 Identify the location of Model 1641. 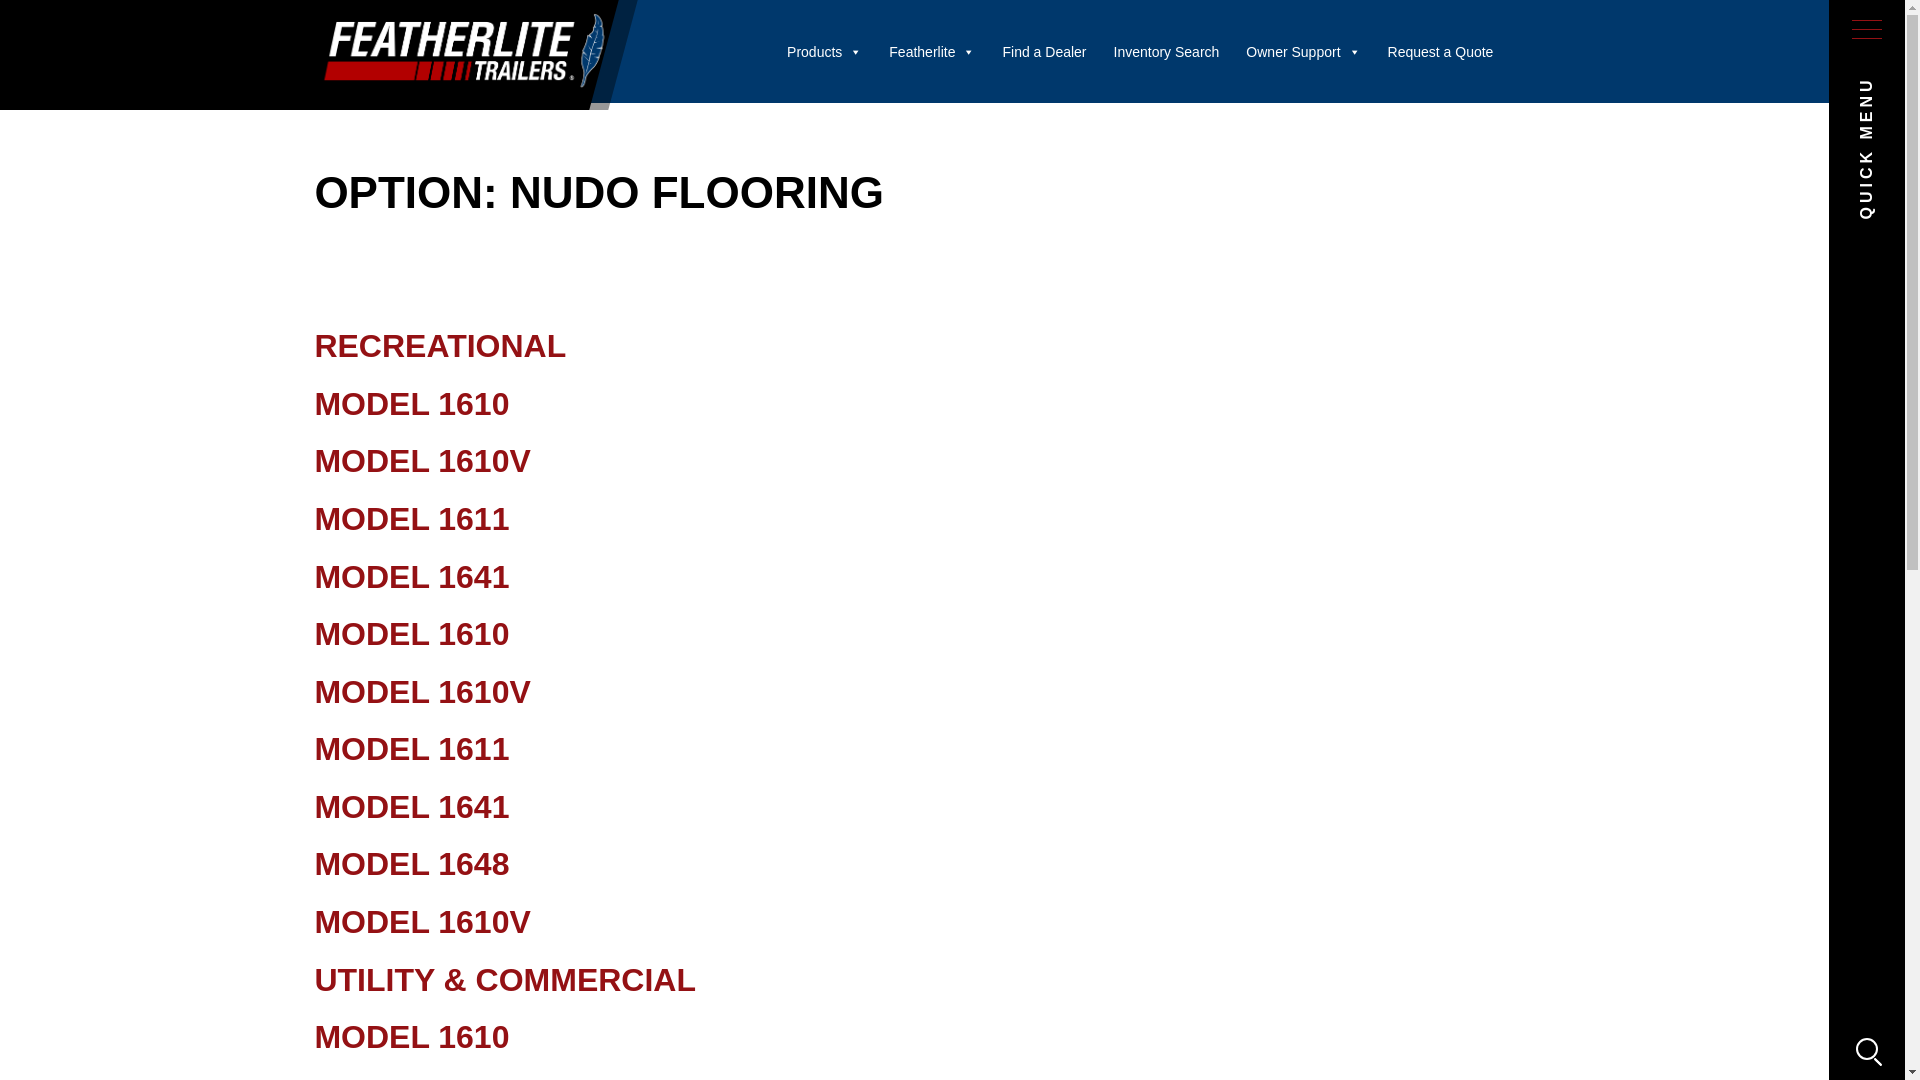
(411, 576).